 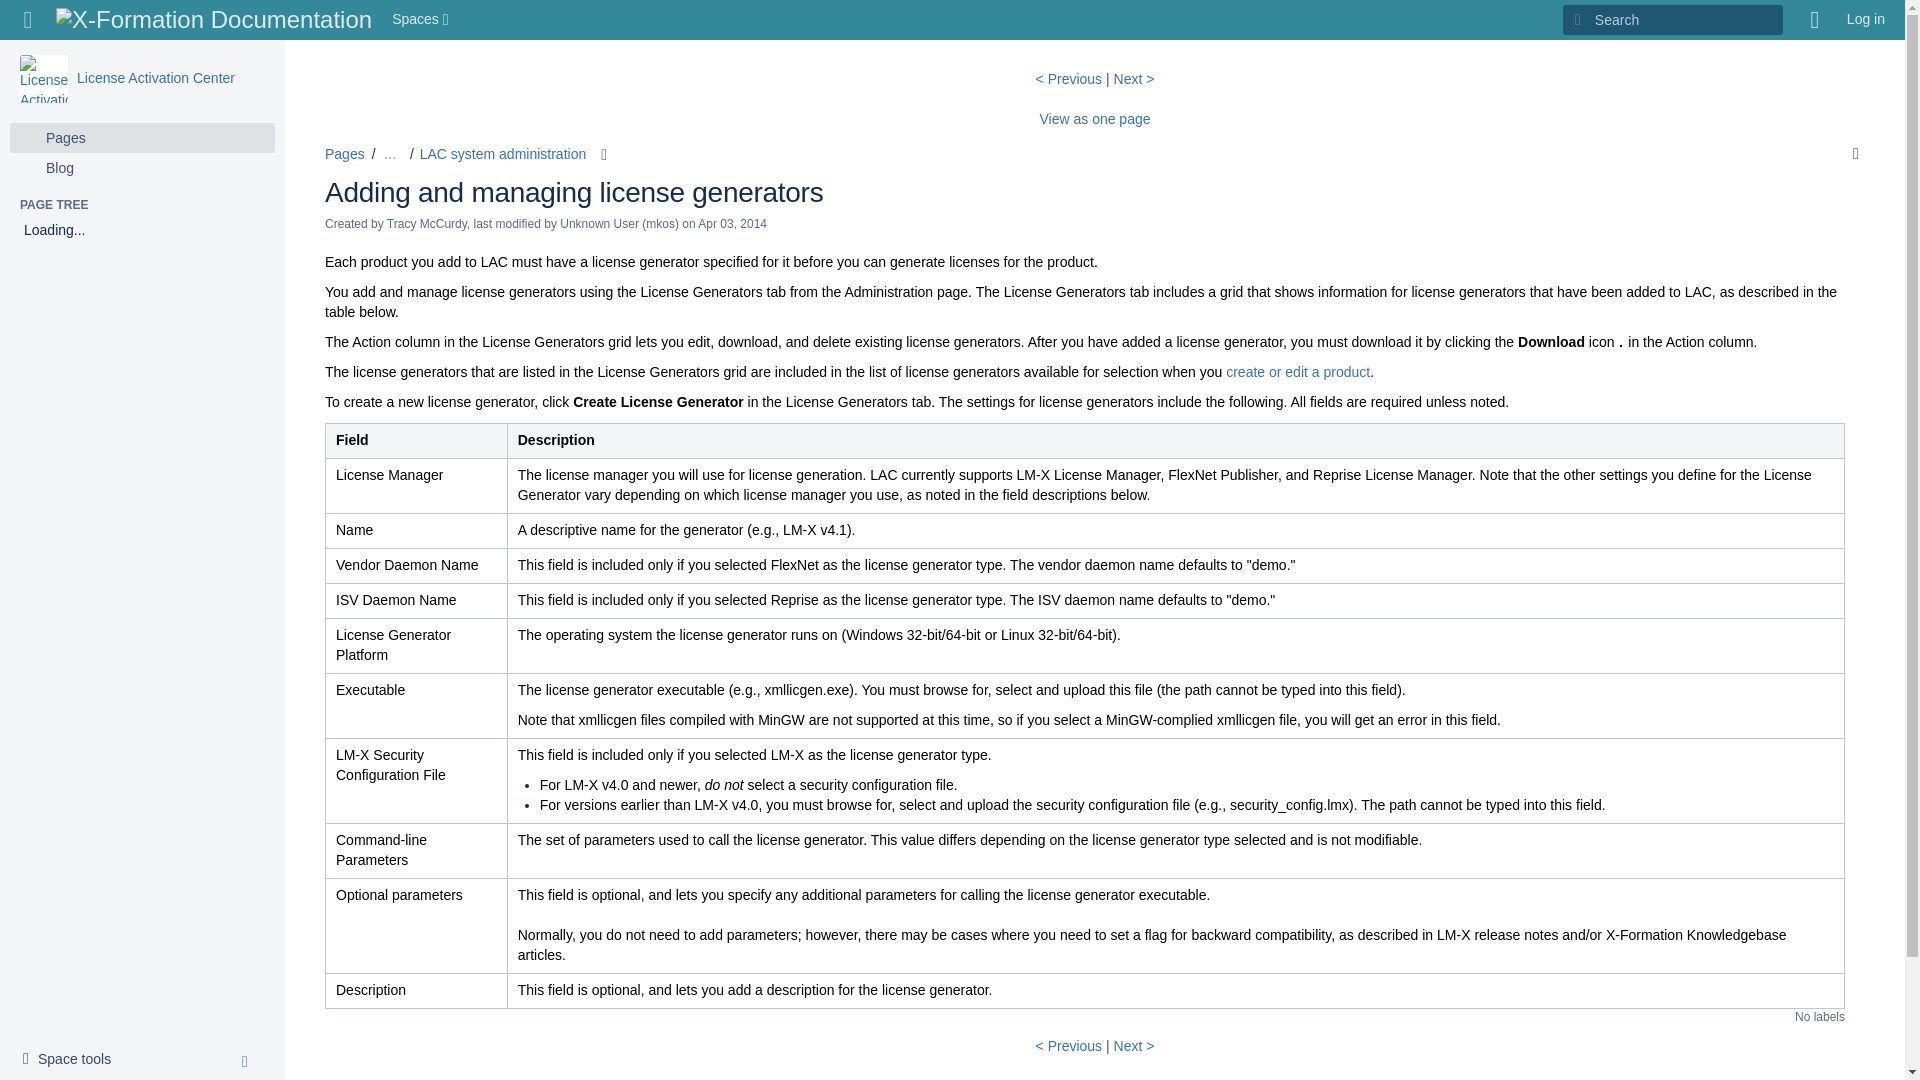 I want to click on Help, so click(x=1815, y=20).